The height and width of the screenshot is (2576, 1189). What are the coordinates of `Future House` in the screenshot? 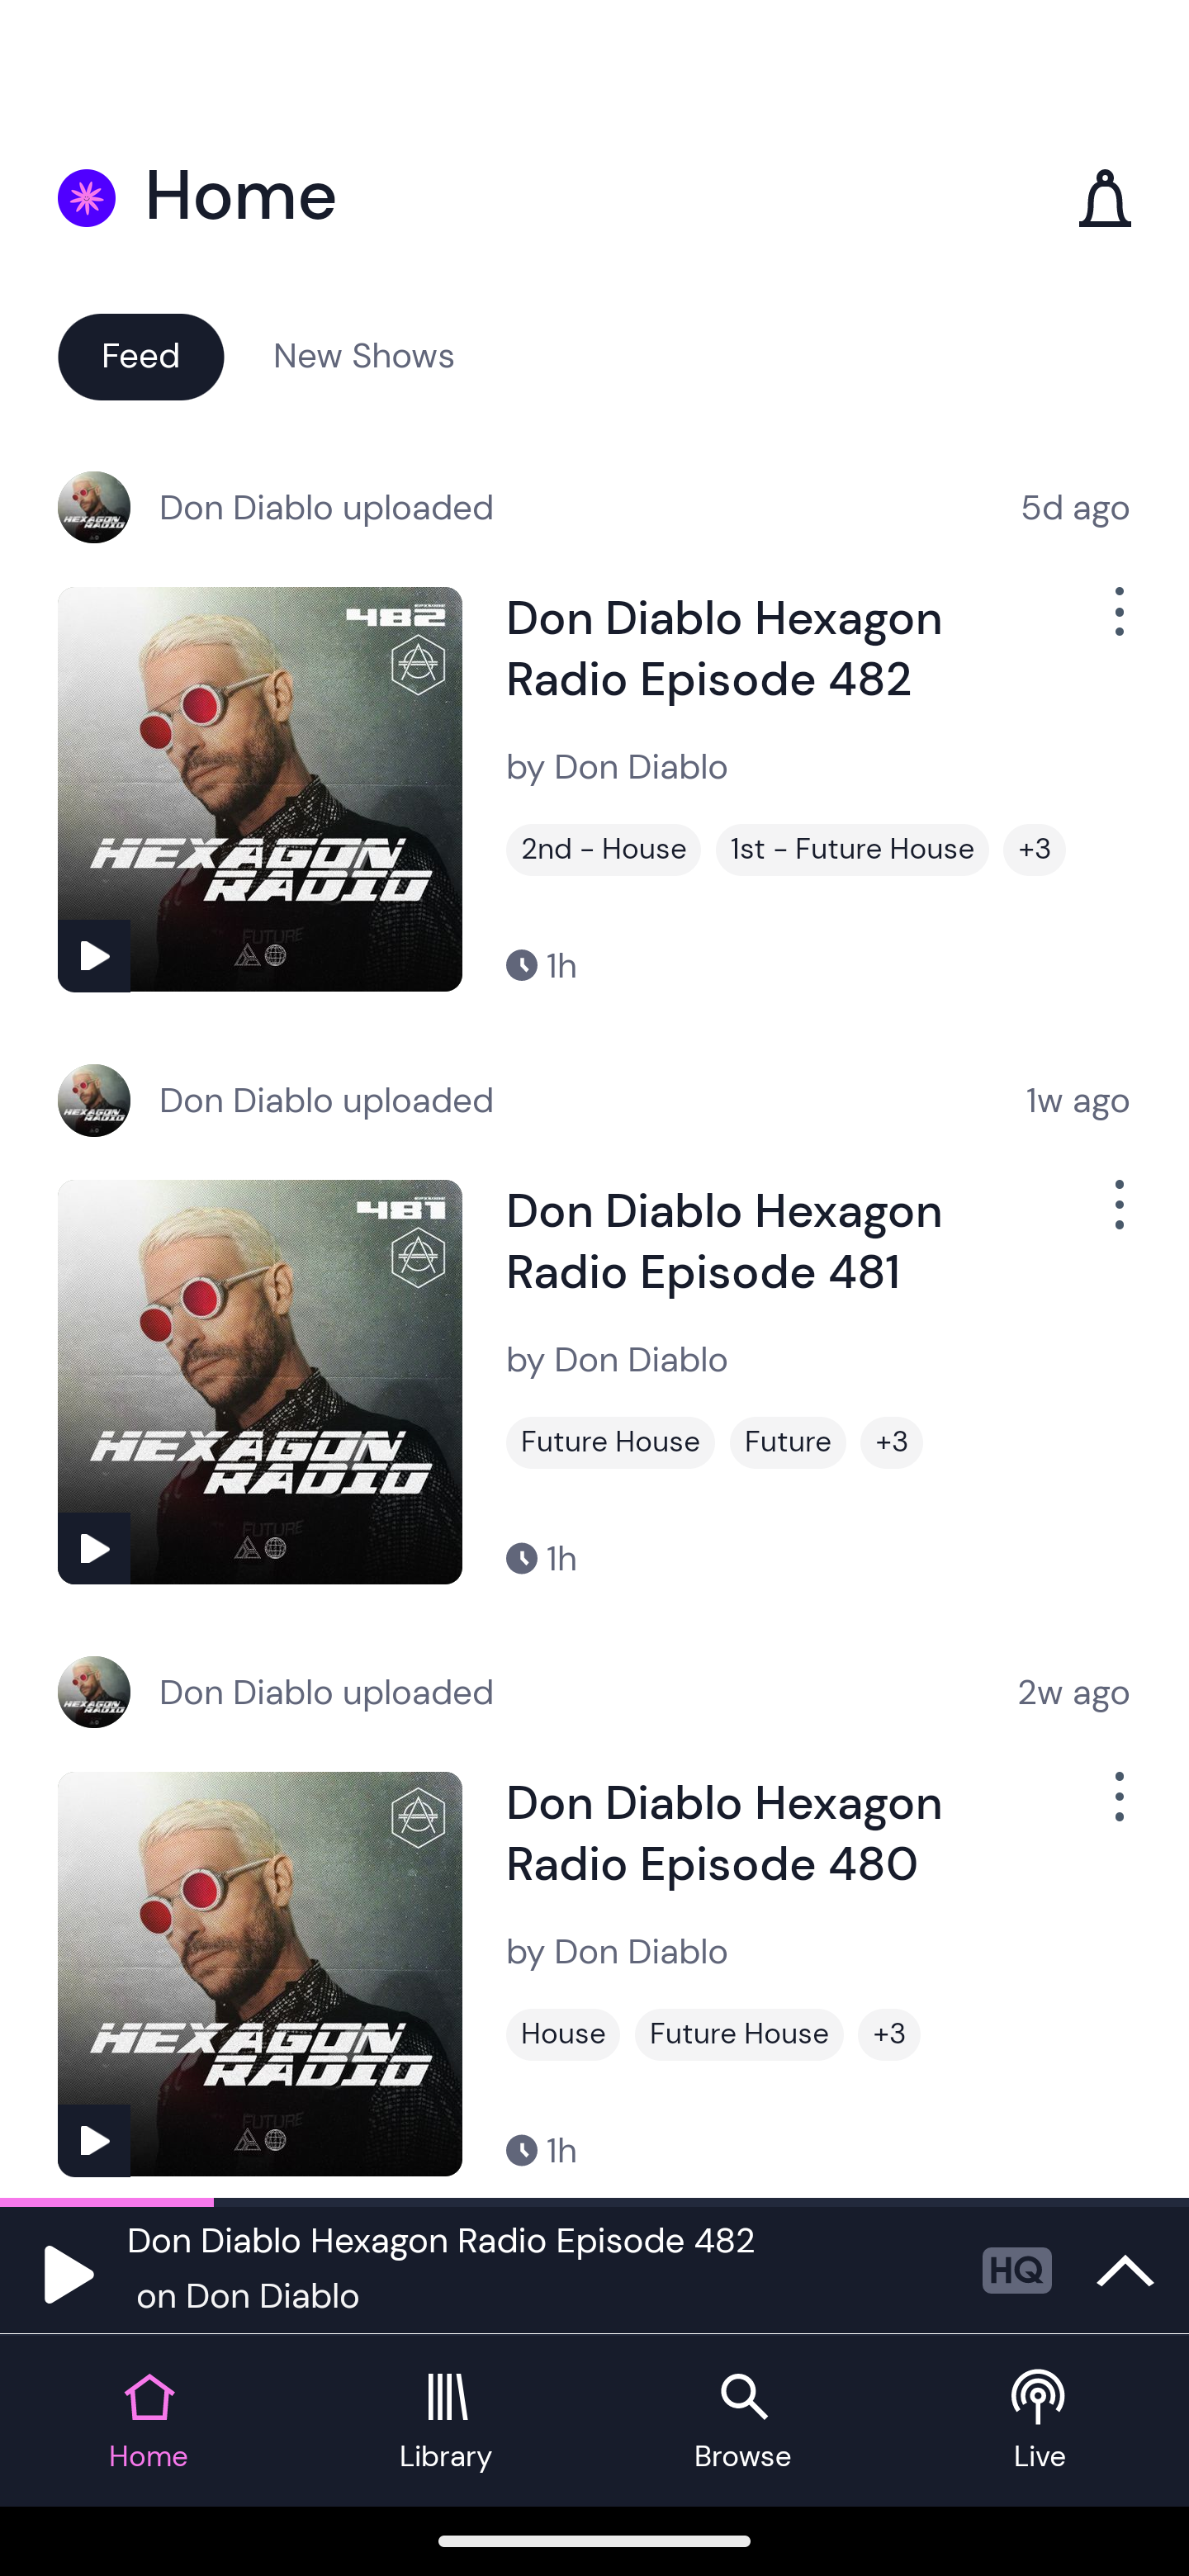 It's located at (610, 1442).